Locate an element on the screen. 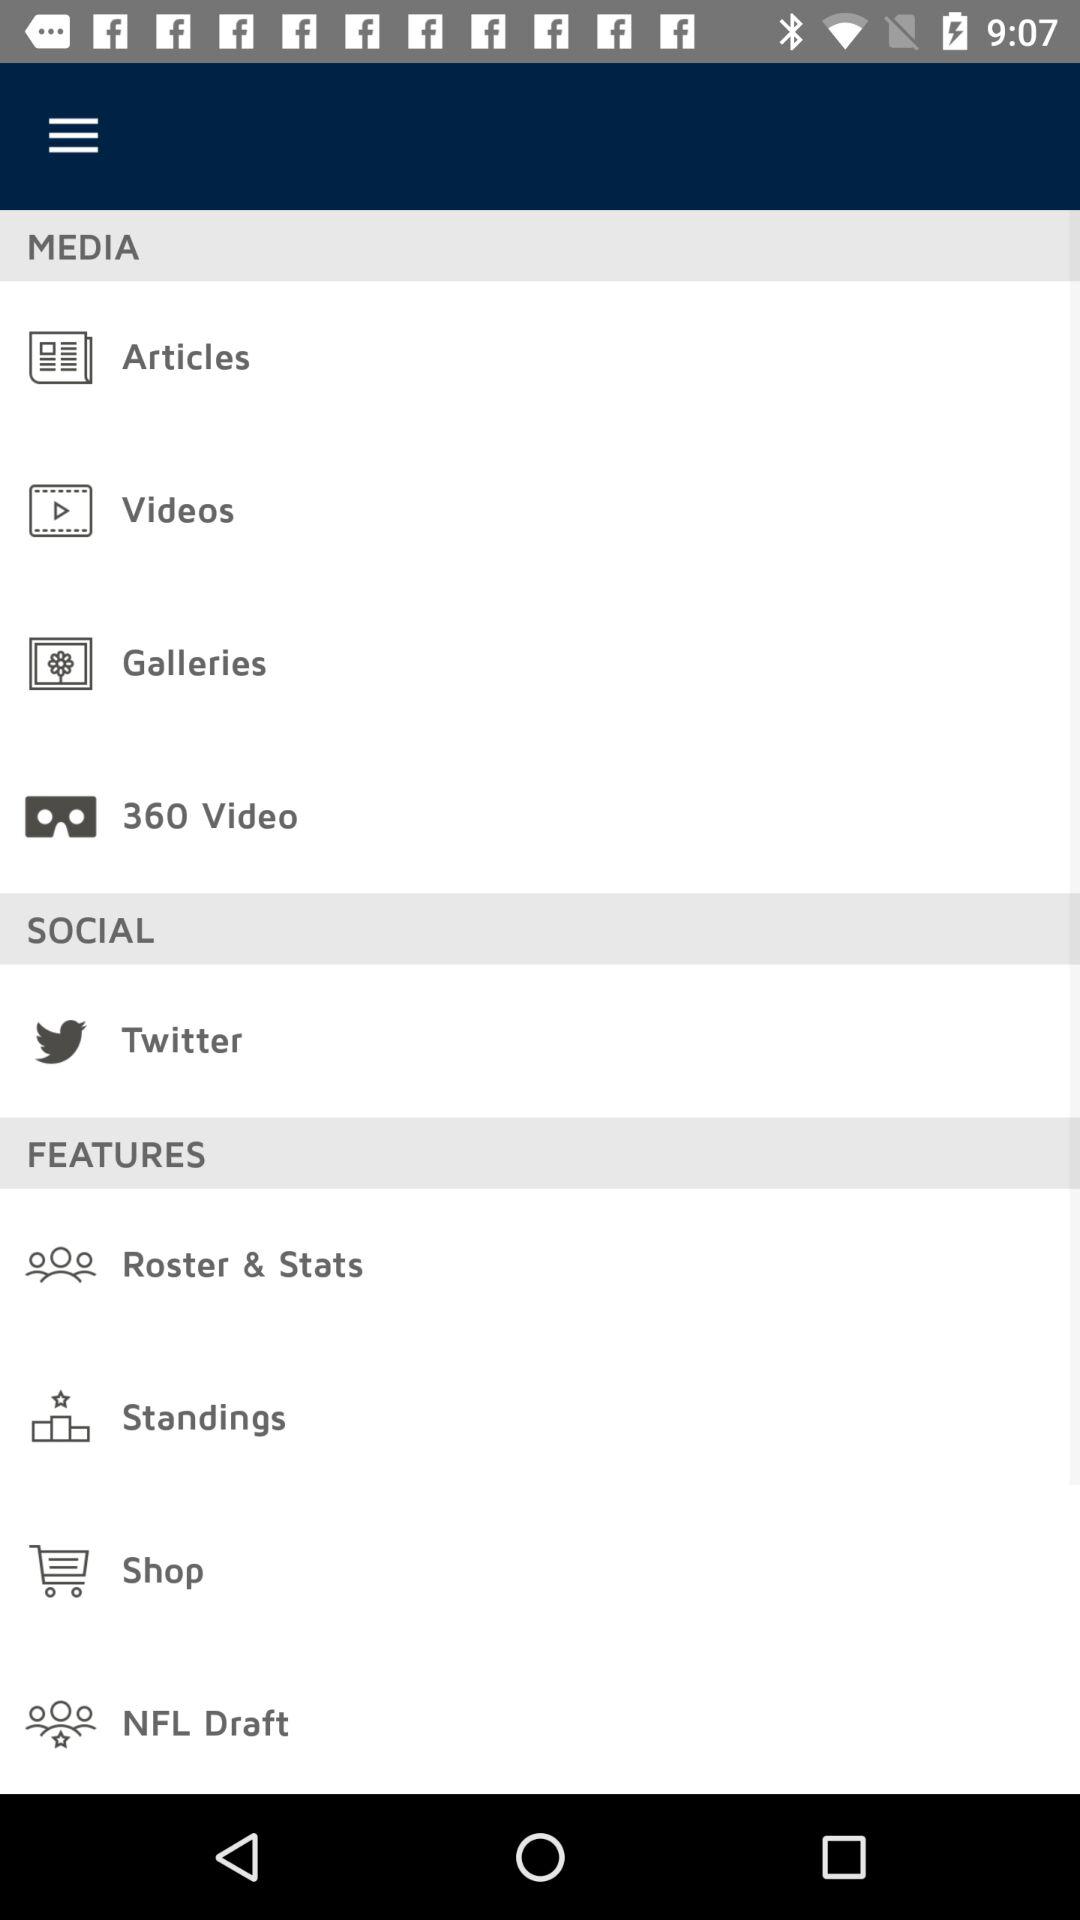 Image resolution: width=1080 pixels, height=1920 pixels. click on the icon left to roster  stats is located at coordinates (60, 1265).